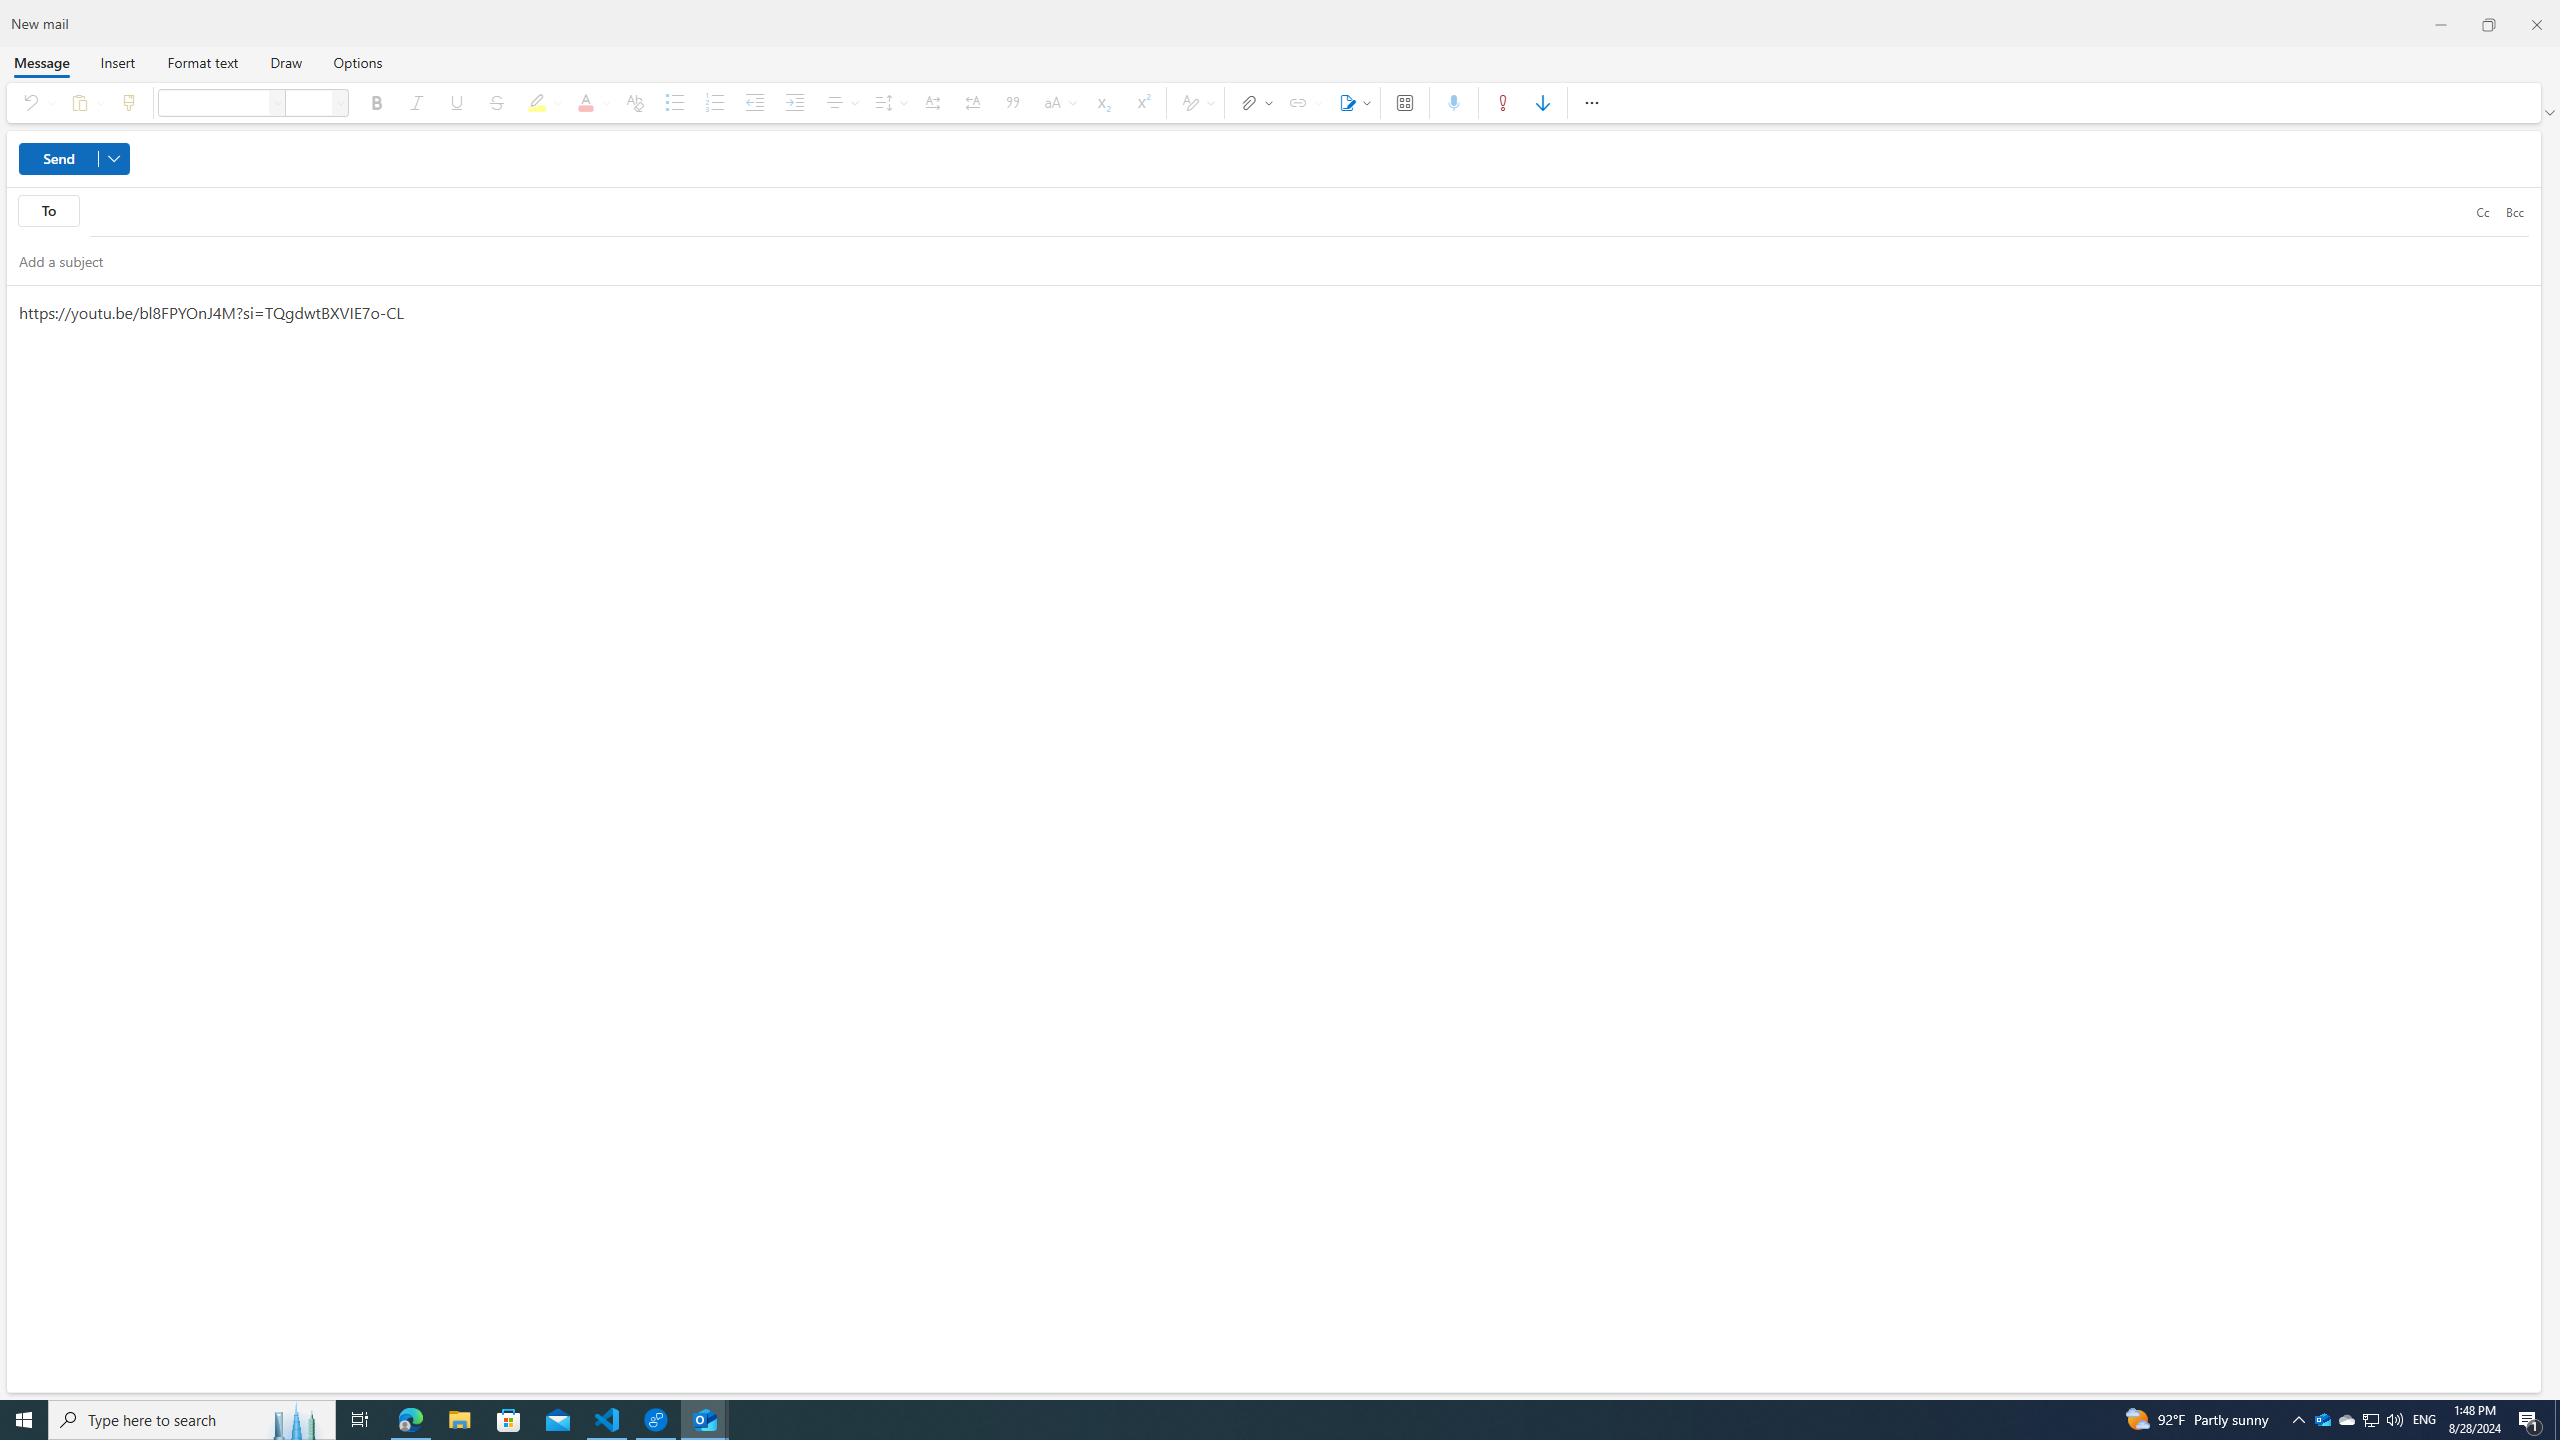  What do you see at coordinates (1502, 102) in the screenshot?
I see `High importance` at bounding box center [1502, 102].